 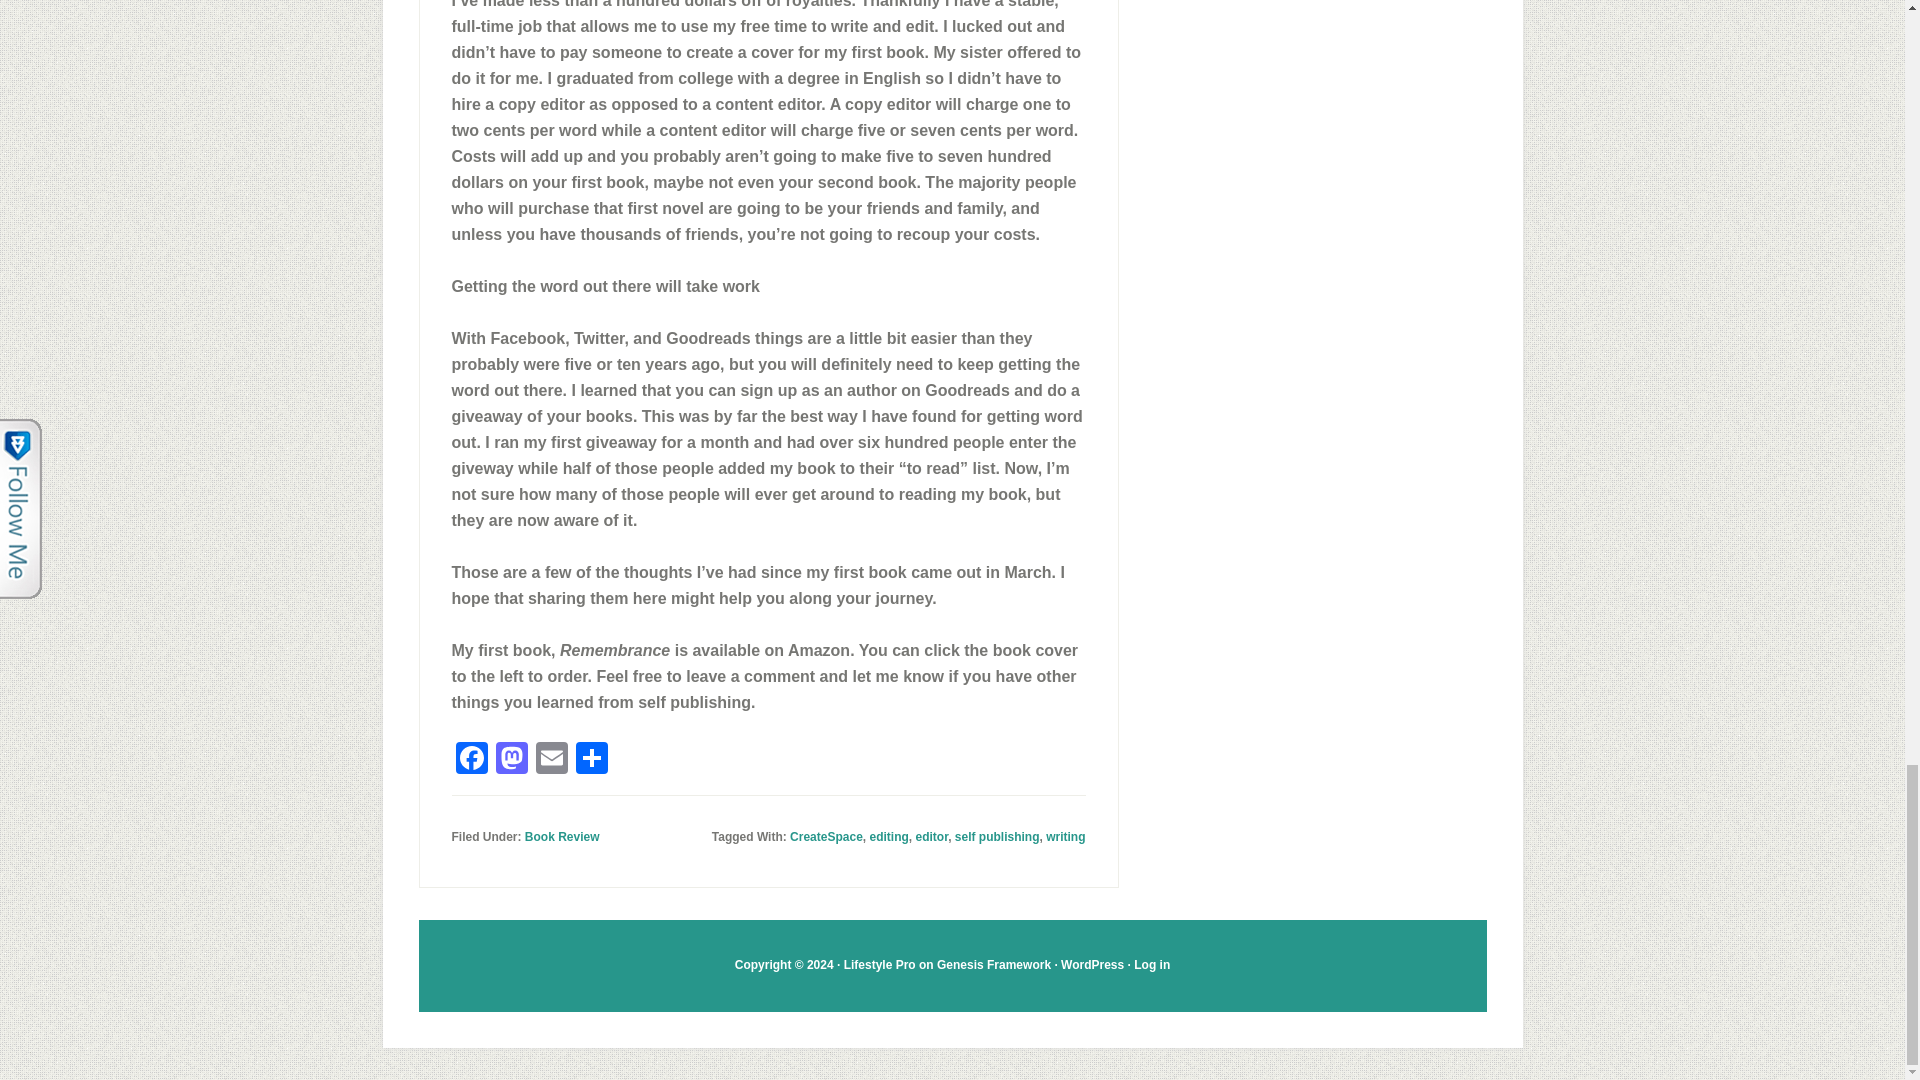 I want to click on WordPress, so click(x=1092, y=964).